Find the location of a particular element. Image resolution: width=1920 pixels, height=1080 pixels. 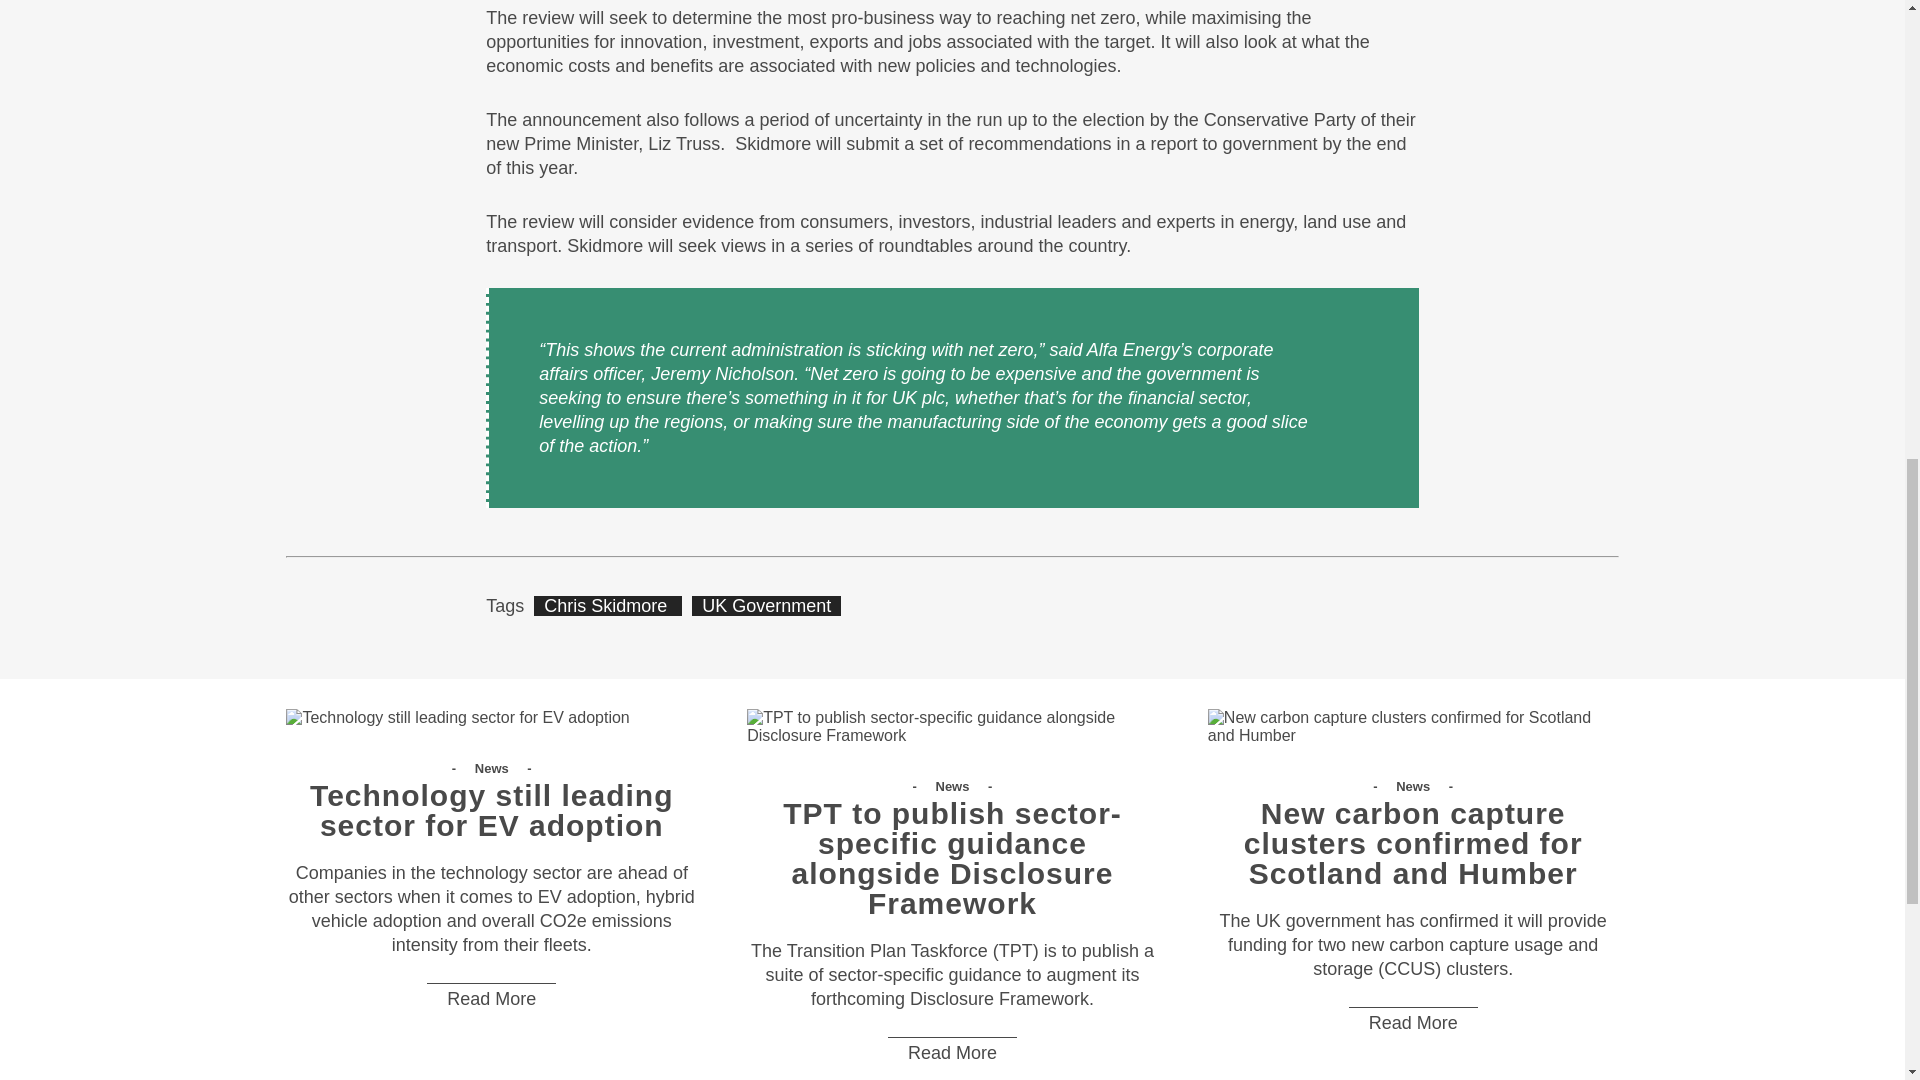

Read More is located at coordinates (952, 1052).